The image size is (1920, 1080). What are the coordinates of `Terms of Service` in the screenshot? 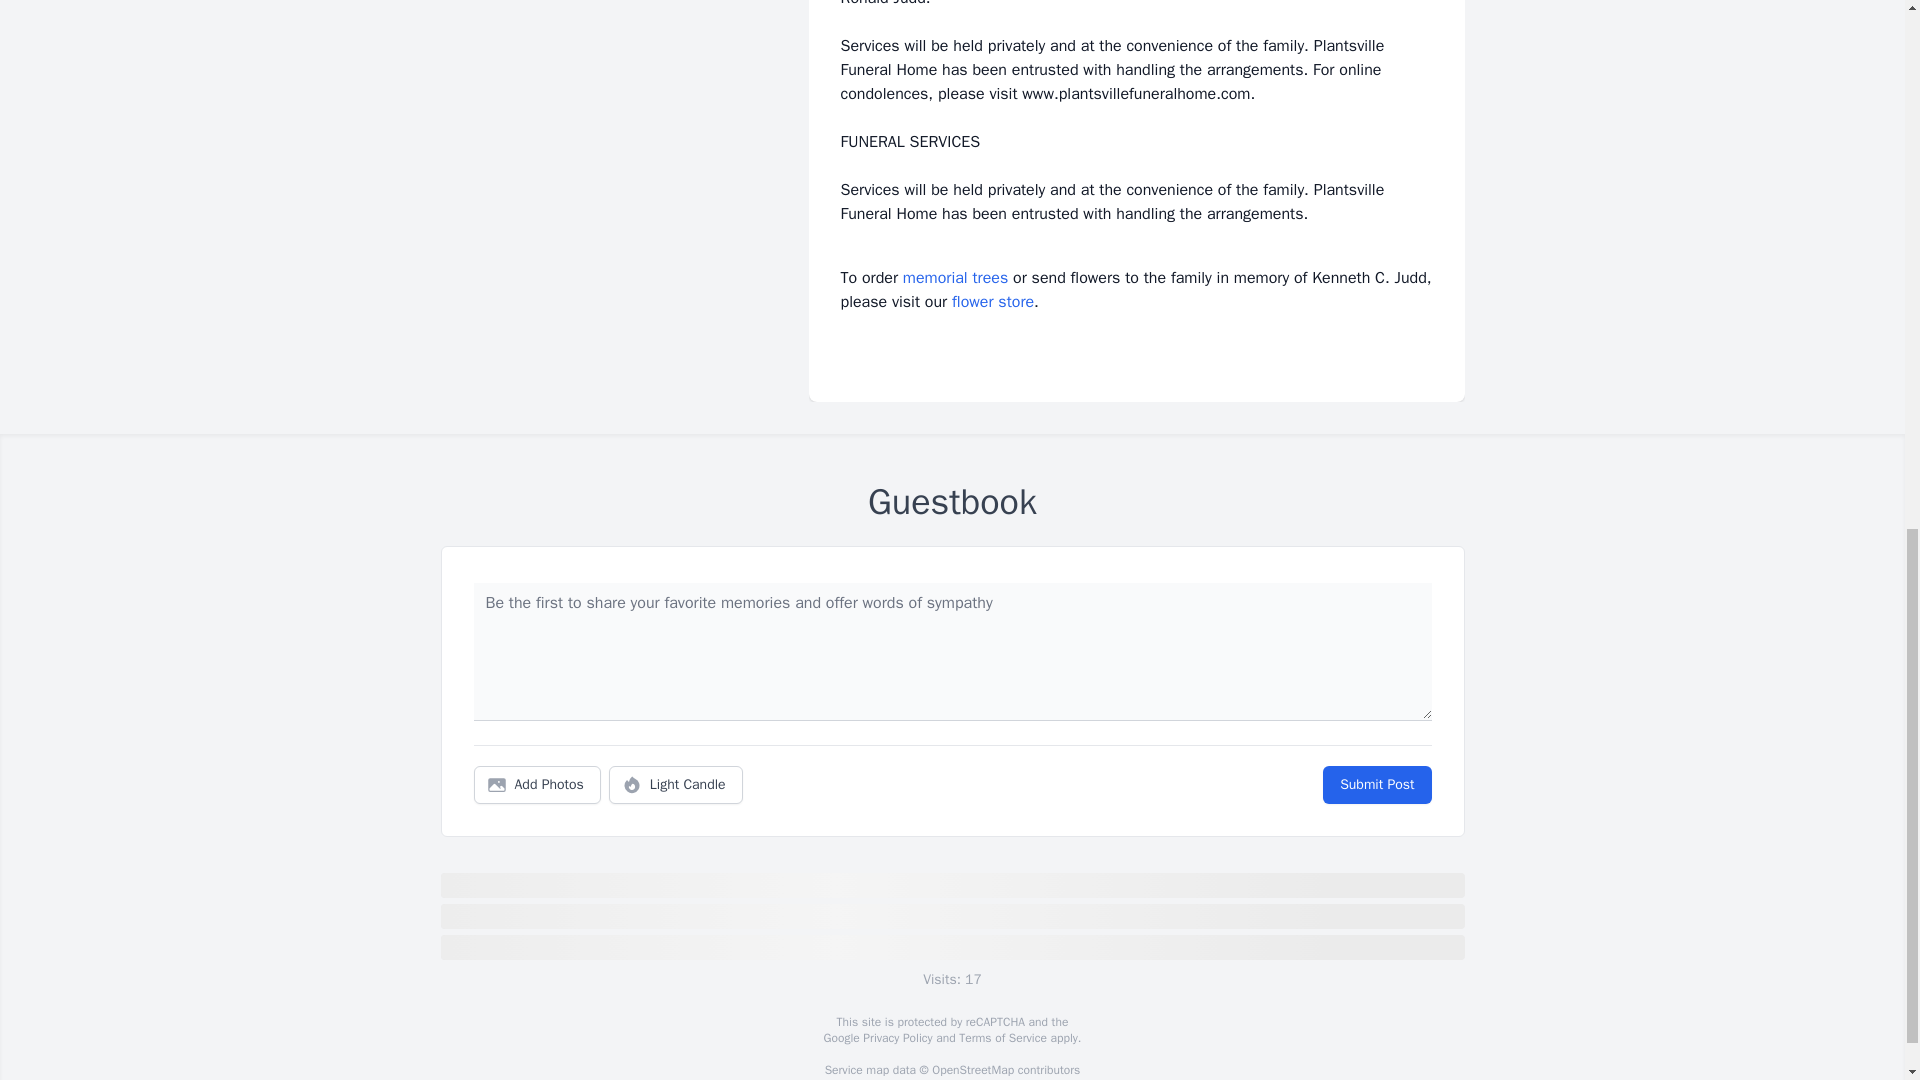 It's located at (1002, 1038).